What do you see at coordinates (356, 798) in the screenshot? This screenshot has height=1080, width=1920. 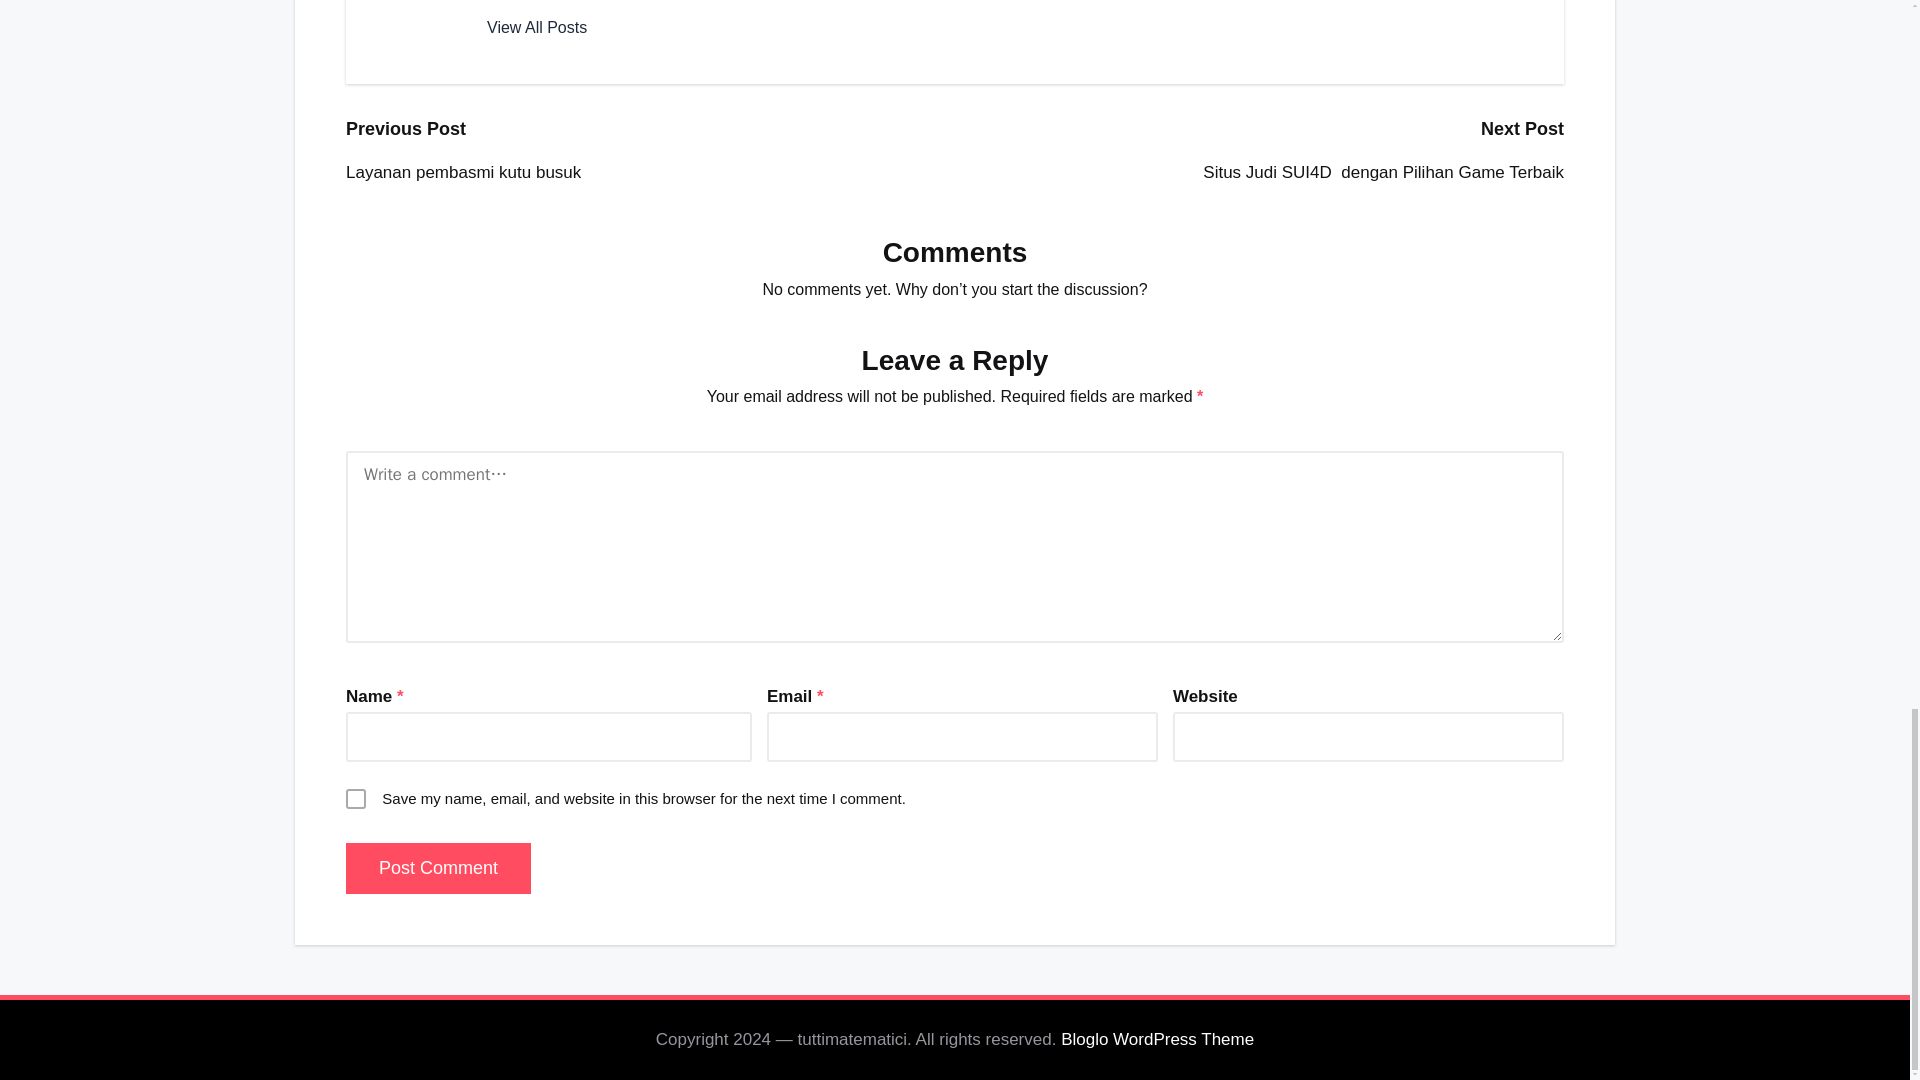 I see `yes` at bounding box center [356, 798].